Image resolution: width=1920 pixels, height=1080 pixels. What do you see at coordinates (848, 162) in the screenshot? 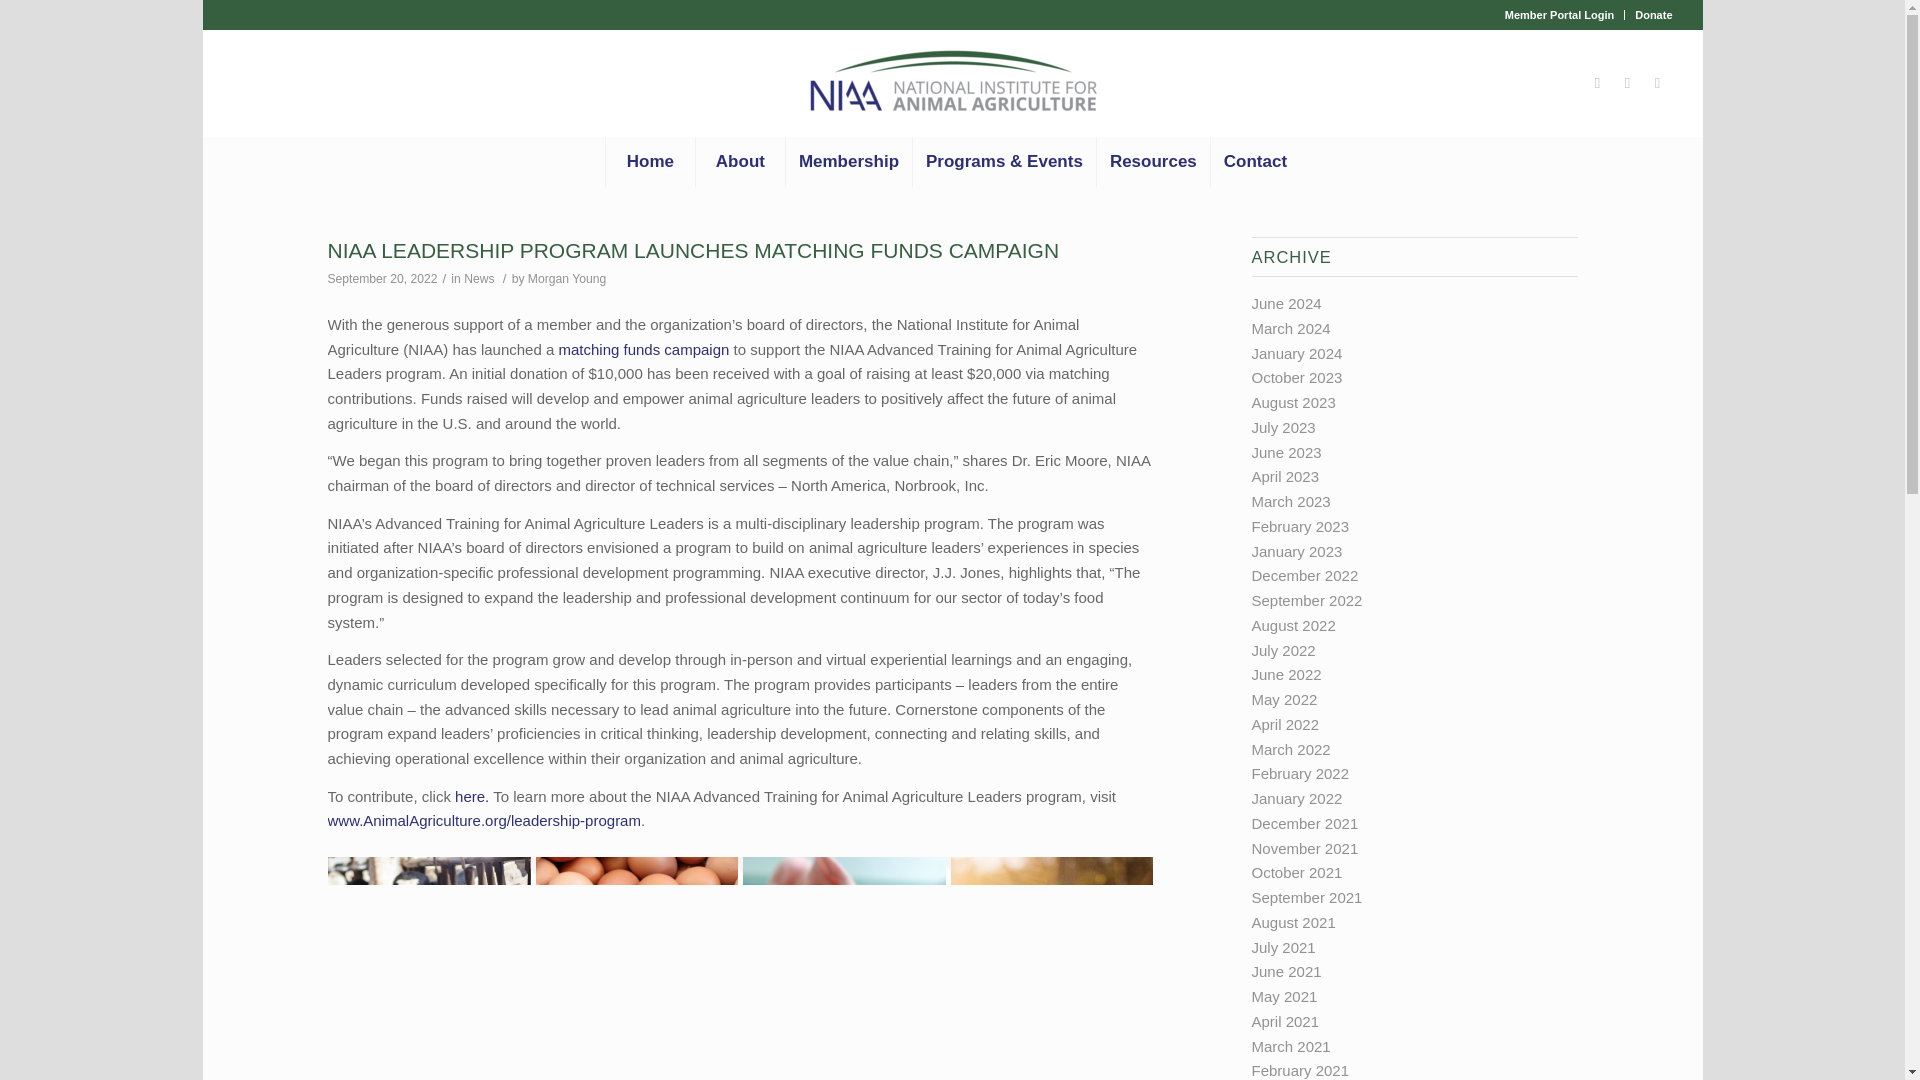
I see `Membership` at bounding box center [848, 162].